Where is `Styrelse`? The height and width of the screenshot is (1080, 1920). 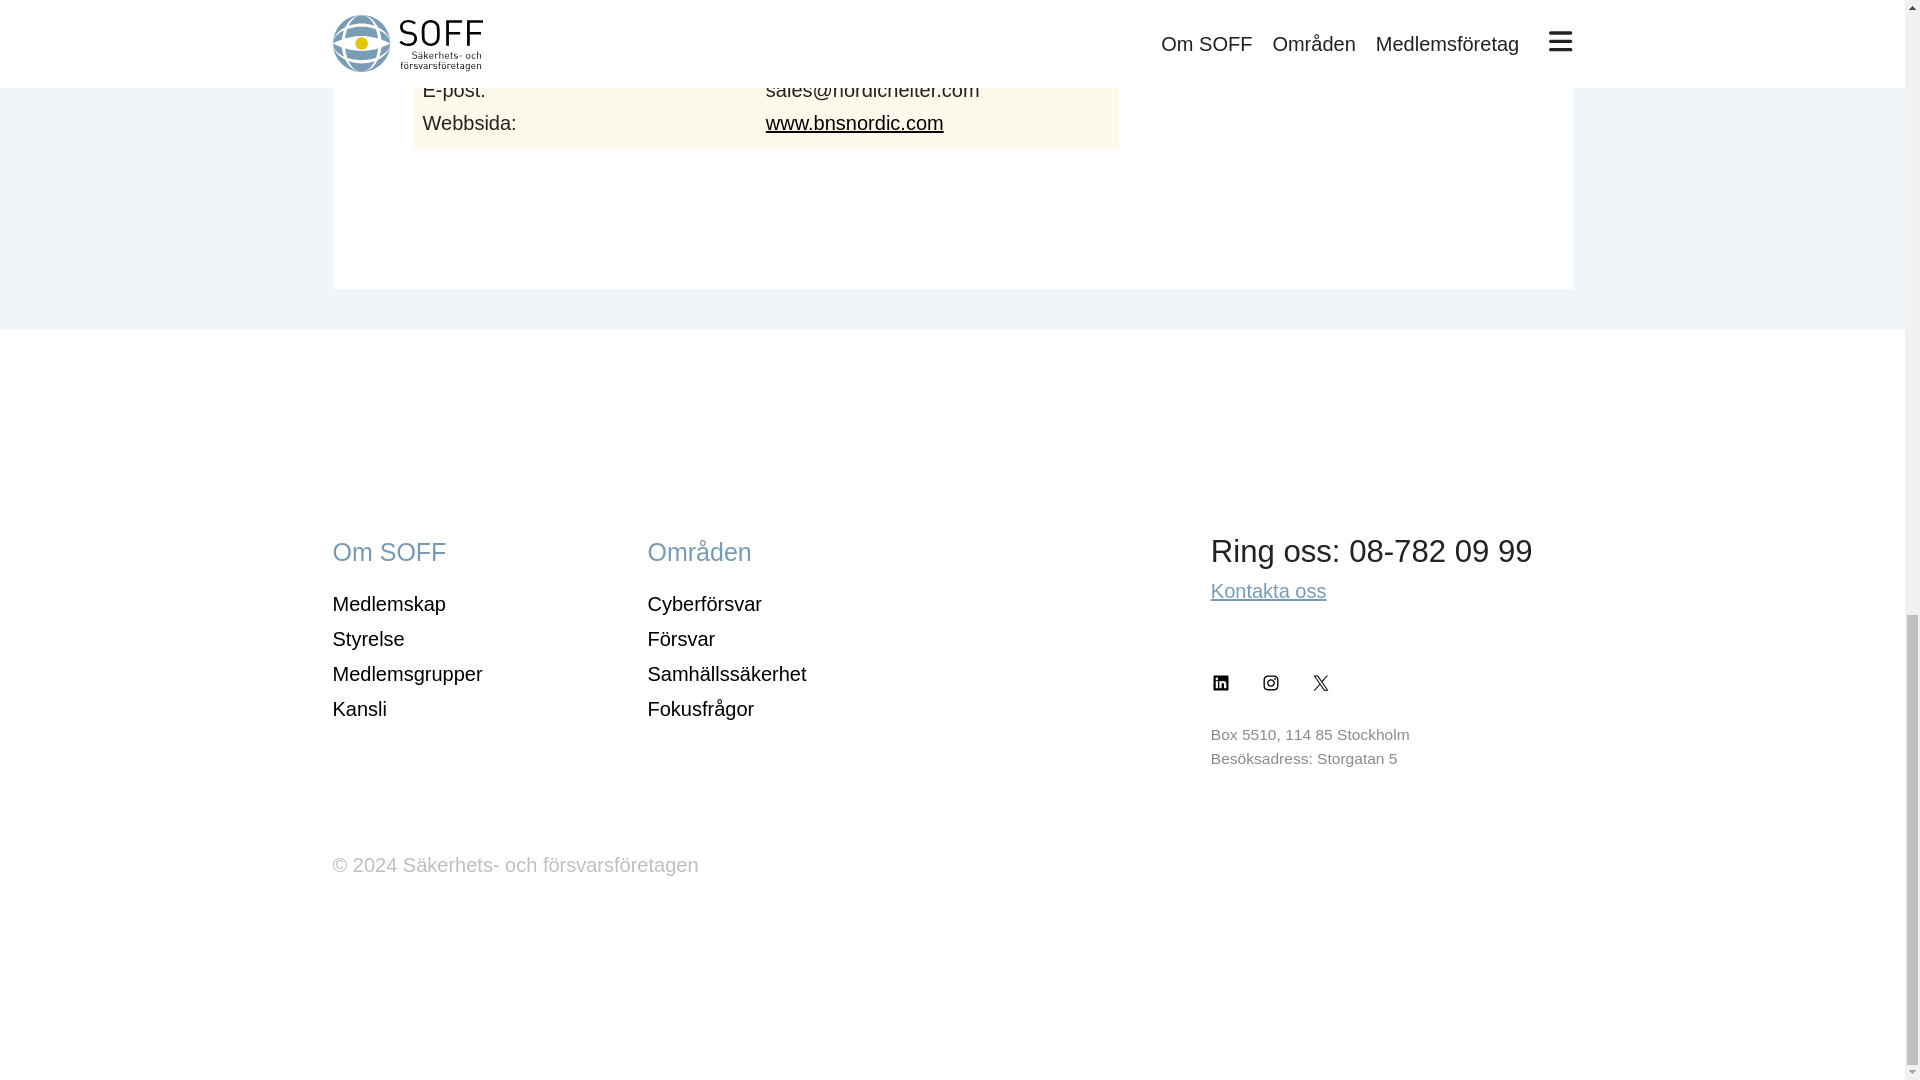 Styrelse is located at coordinates (368, 638).